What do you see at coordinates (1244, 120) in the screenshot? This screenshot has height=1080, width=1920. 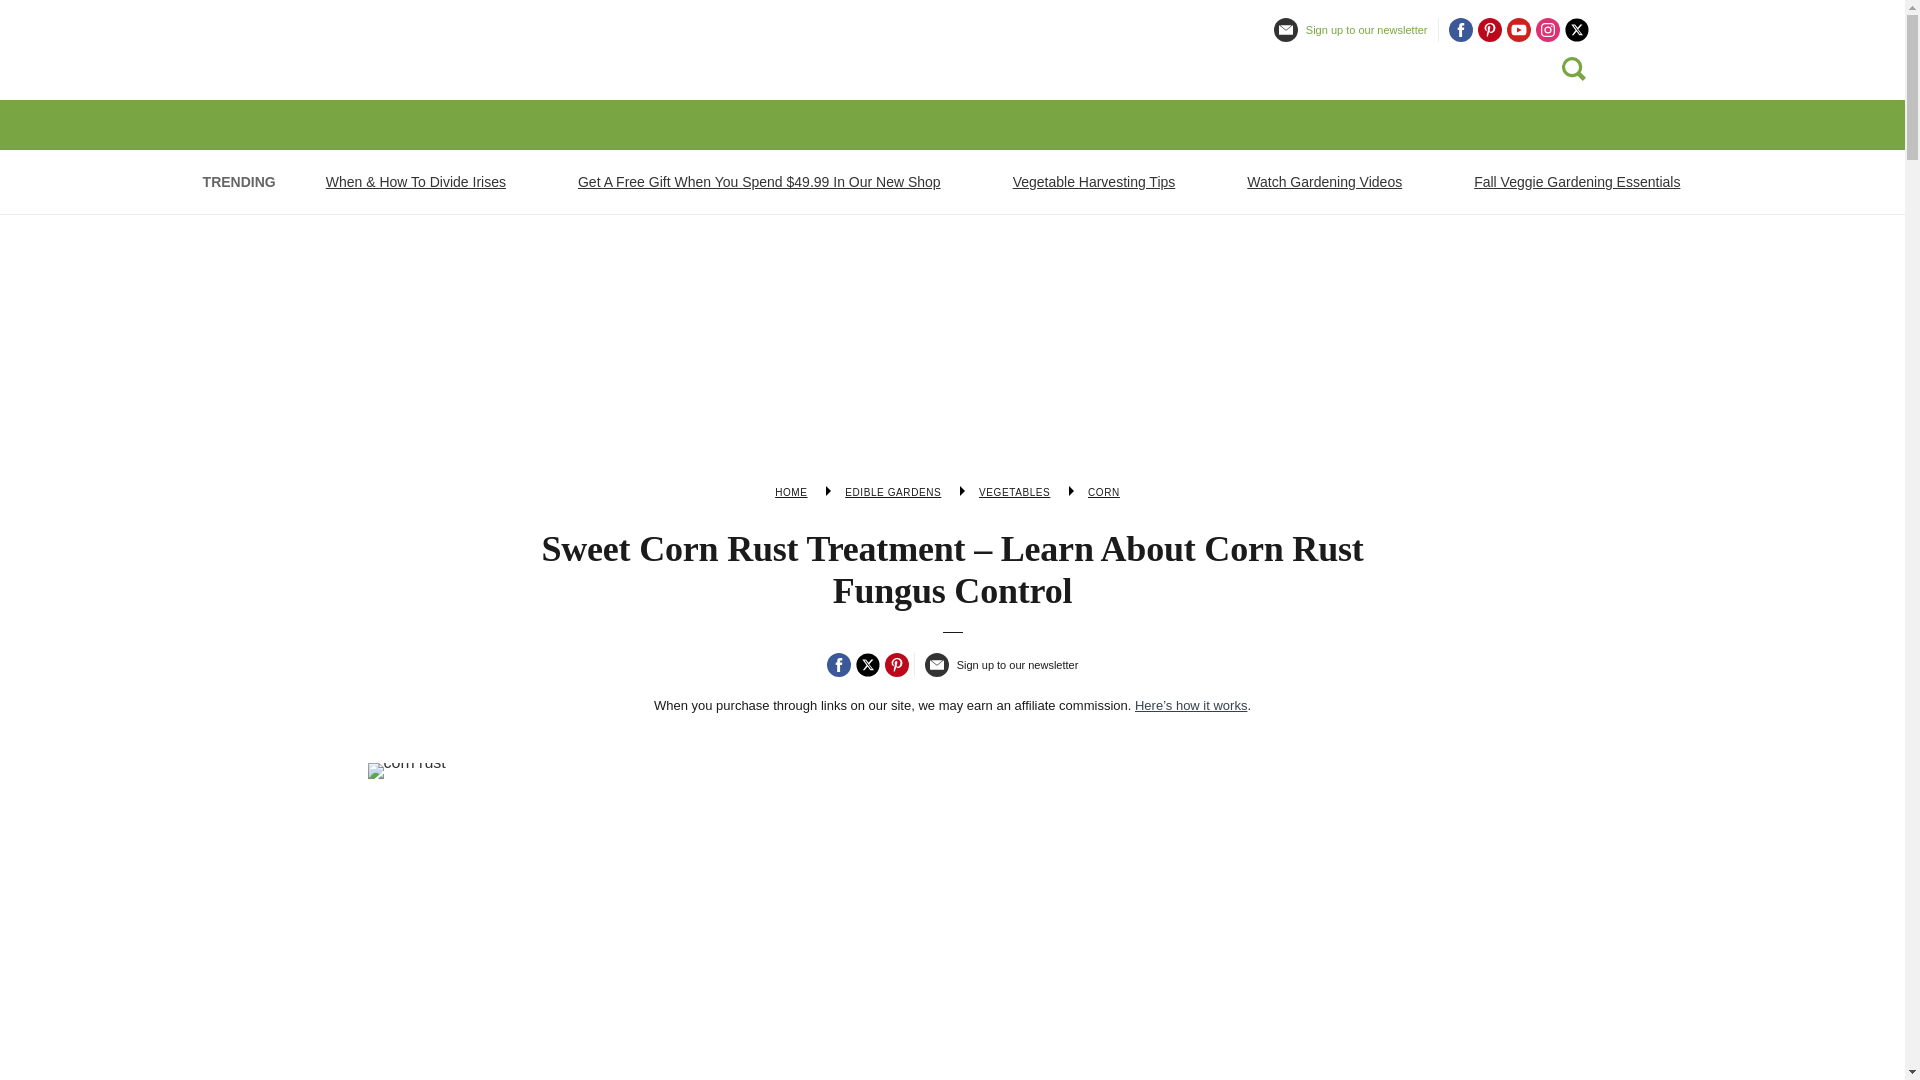 I see `SUSTAINABLE GARDENING` at bounding box center [1244, 120].